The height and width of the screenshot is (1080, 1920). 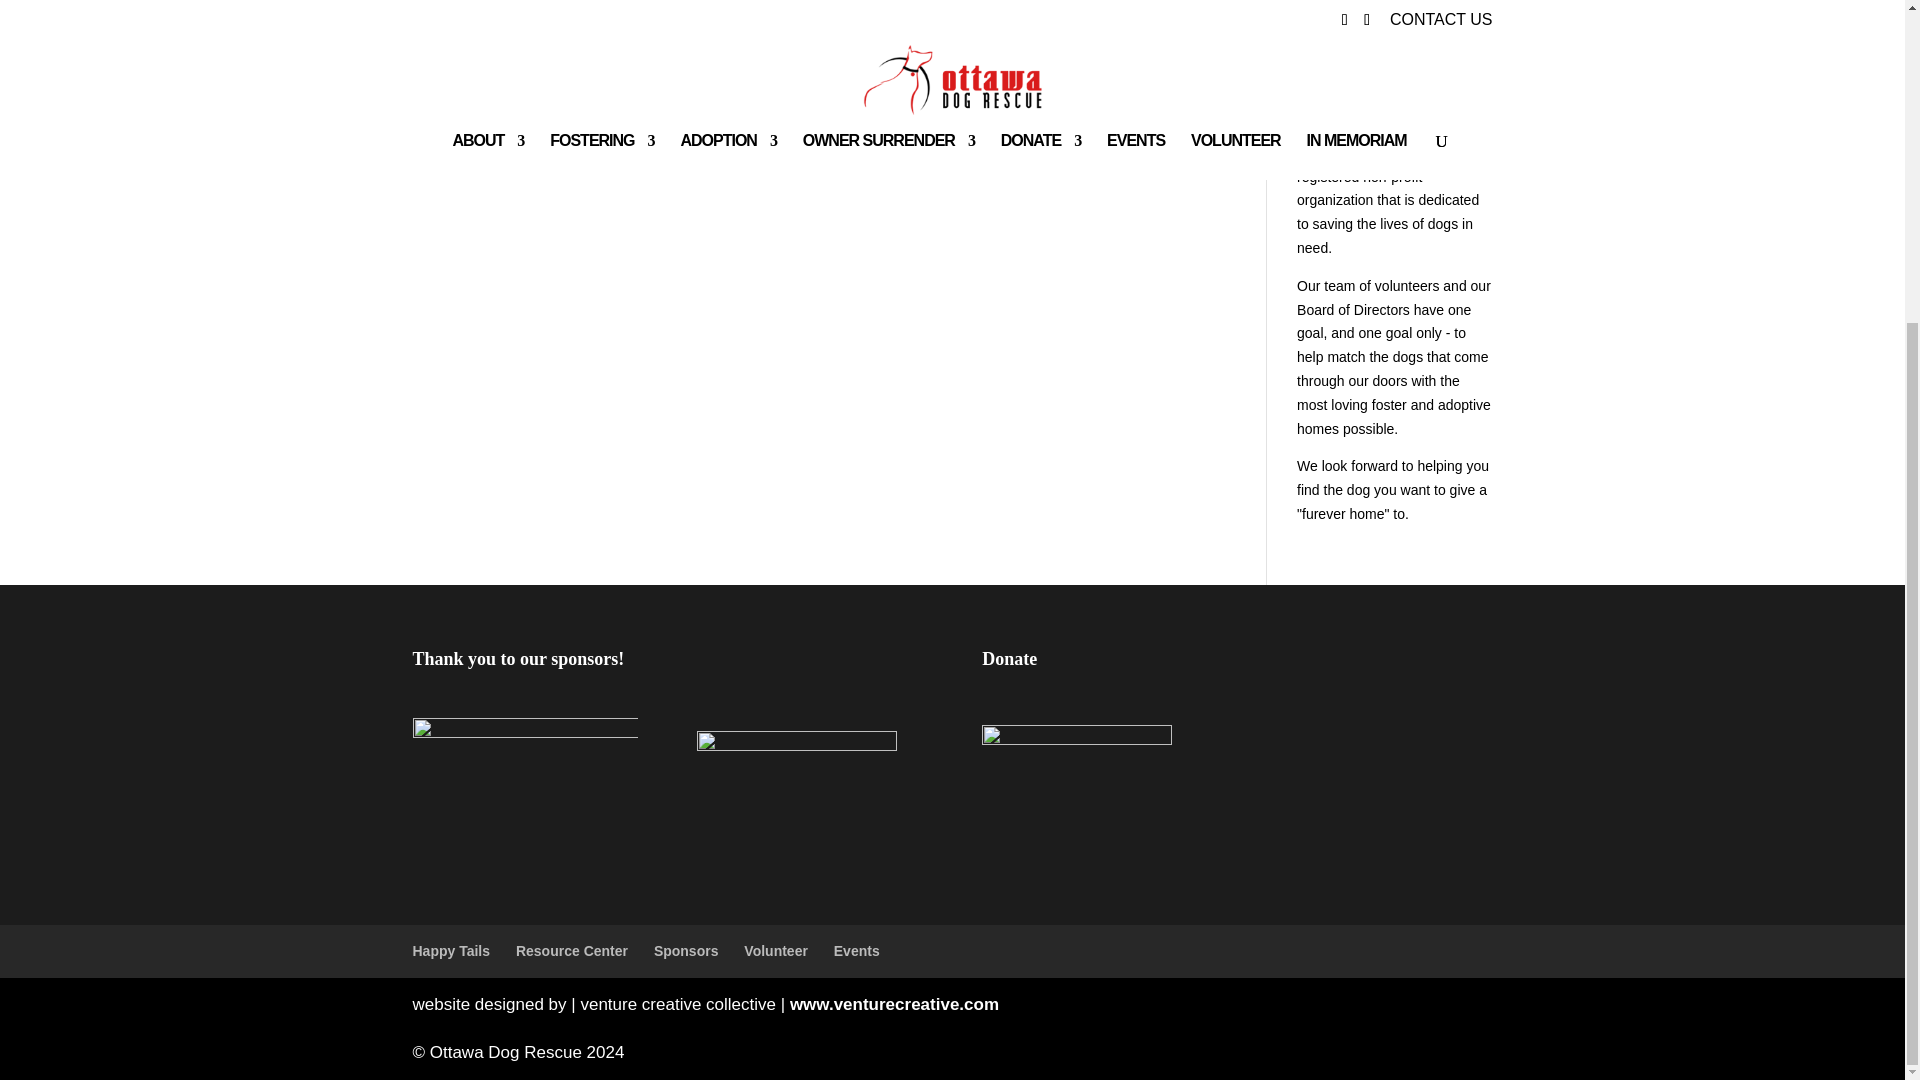 I want to click on Happy Tails, so click(x=450, y=949).